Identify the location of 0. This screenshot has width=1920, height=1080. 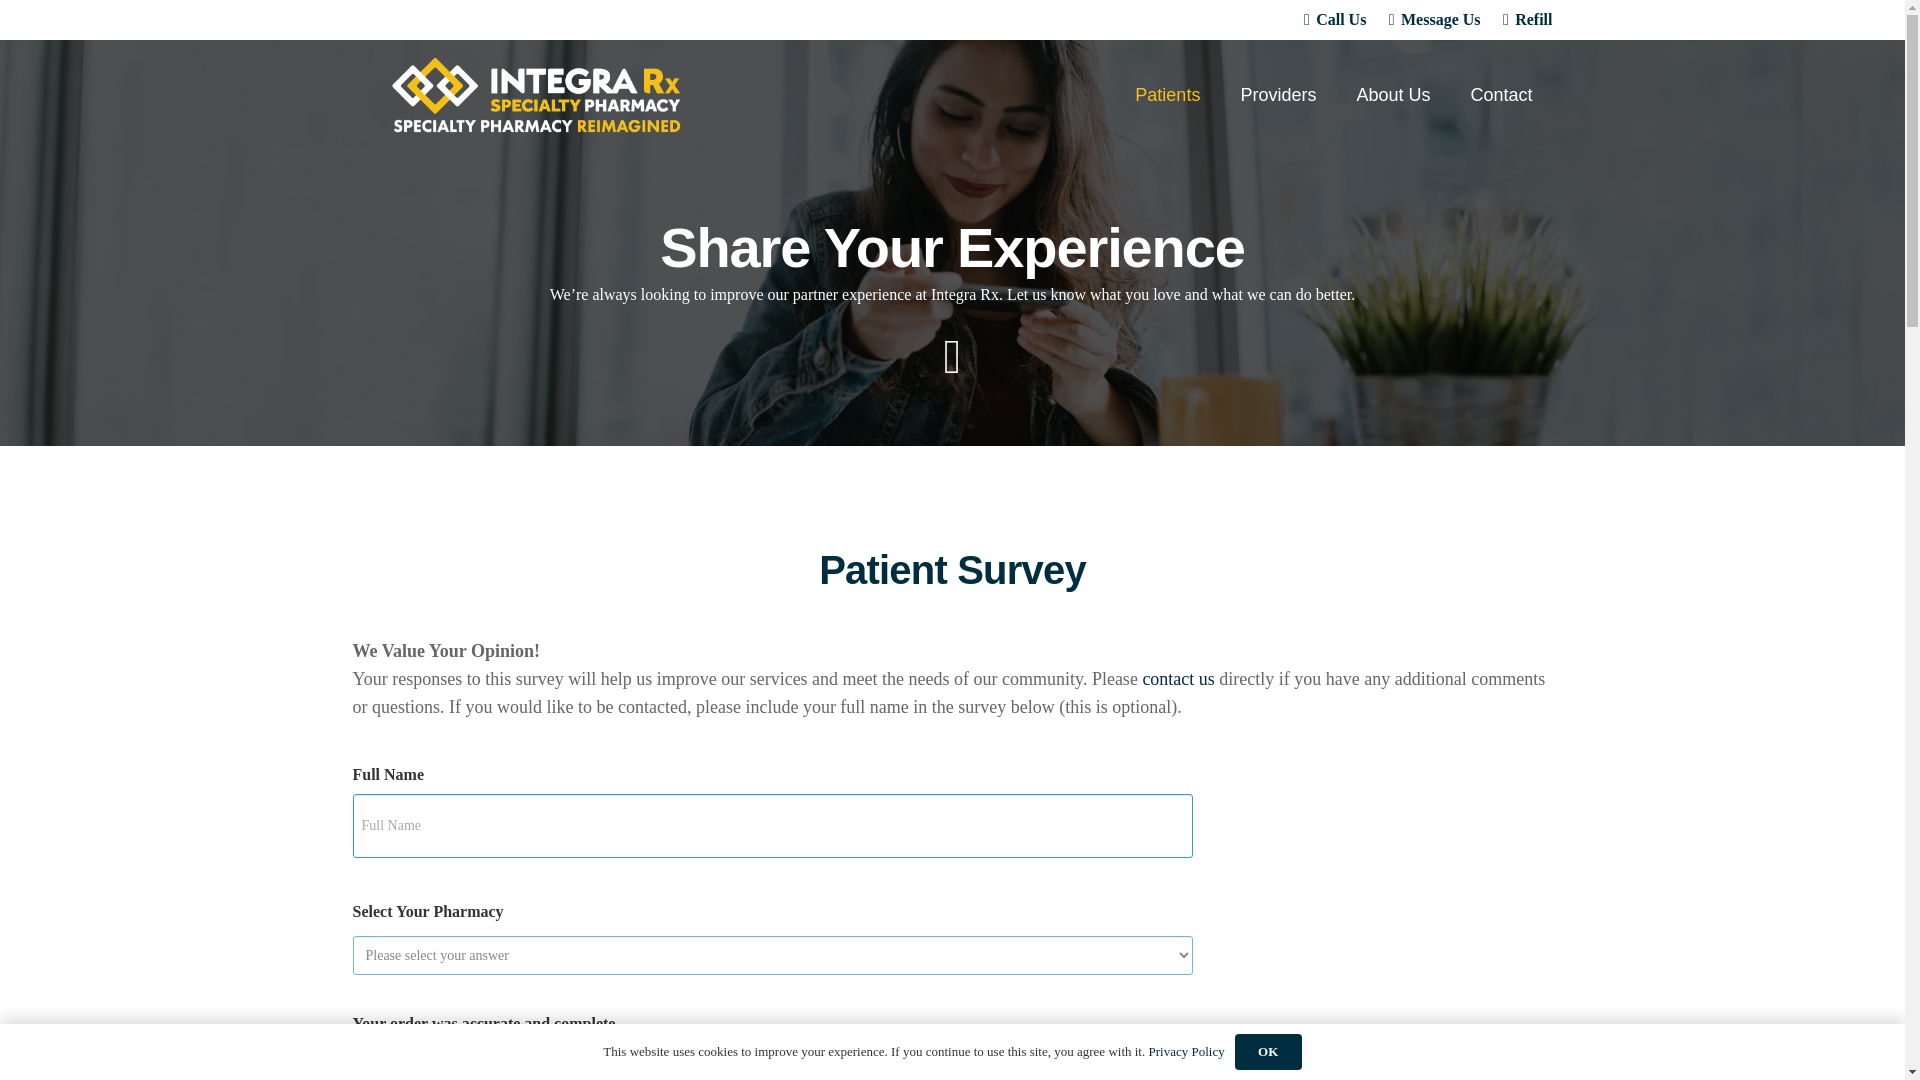
(360, 1062).